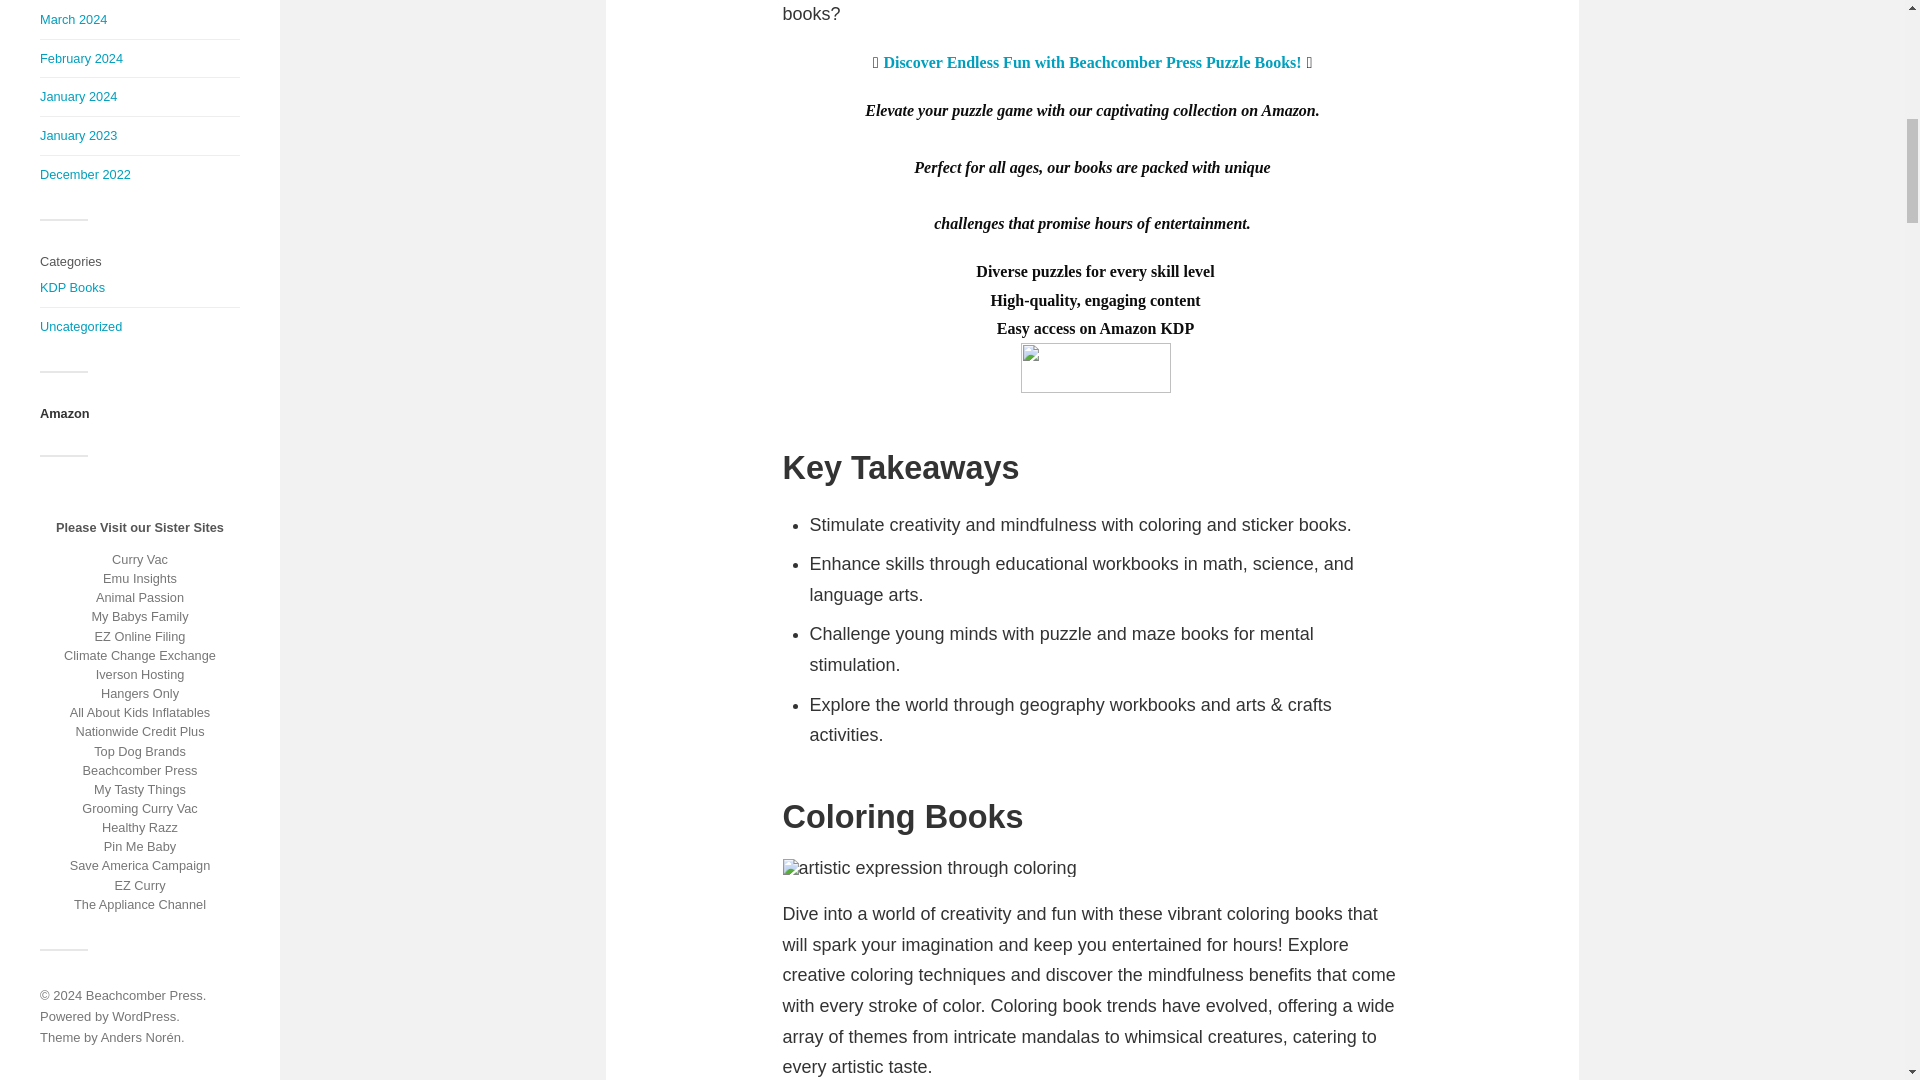  What do you see at coordinates (140, 770) in the screenshot?
I see `Beachcomber Press` at bounding box center [140, 770].